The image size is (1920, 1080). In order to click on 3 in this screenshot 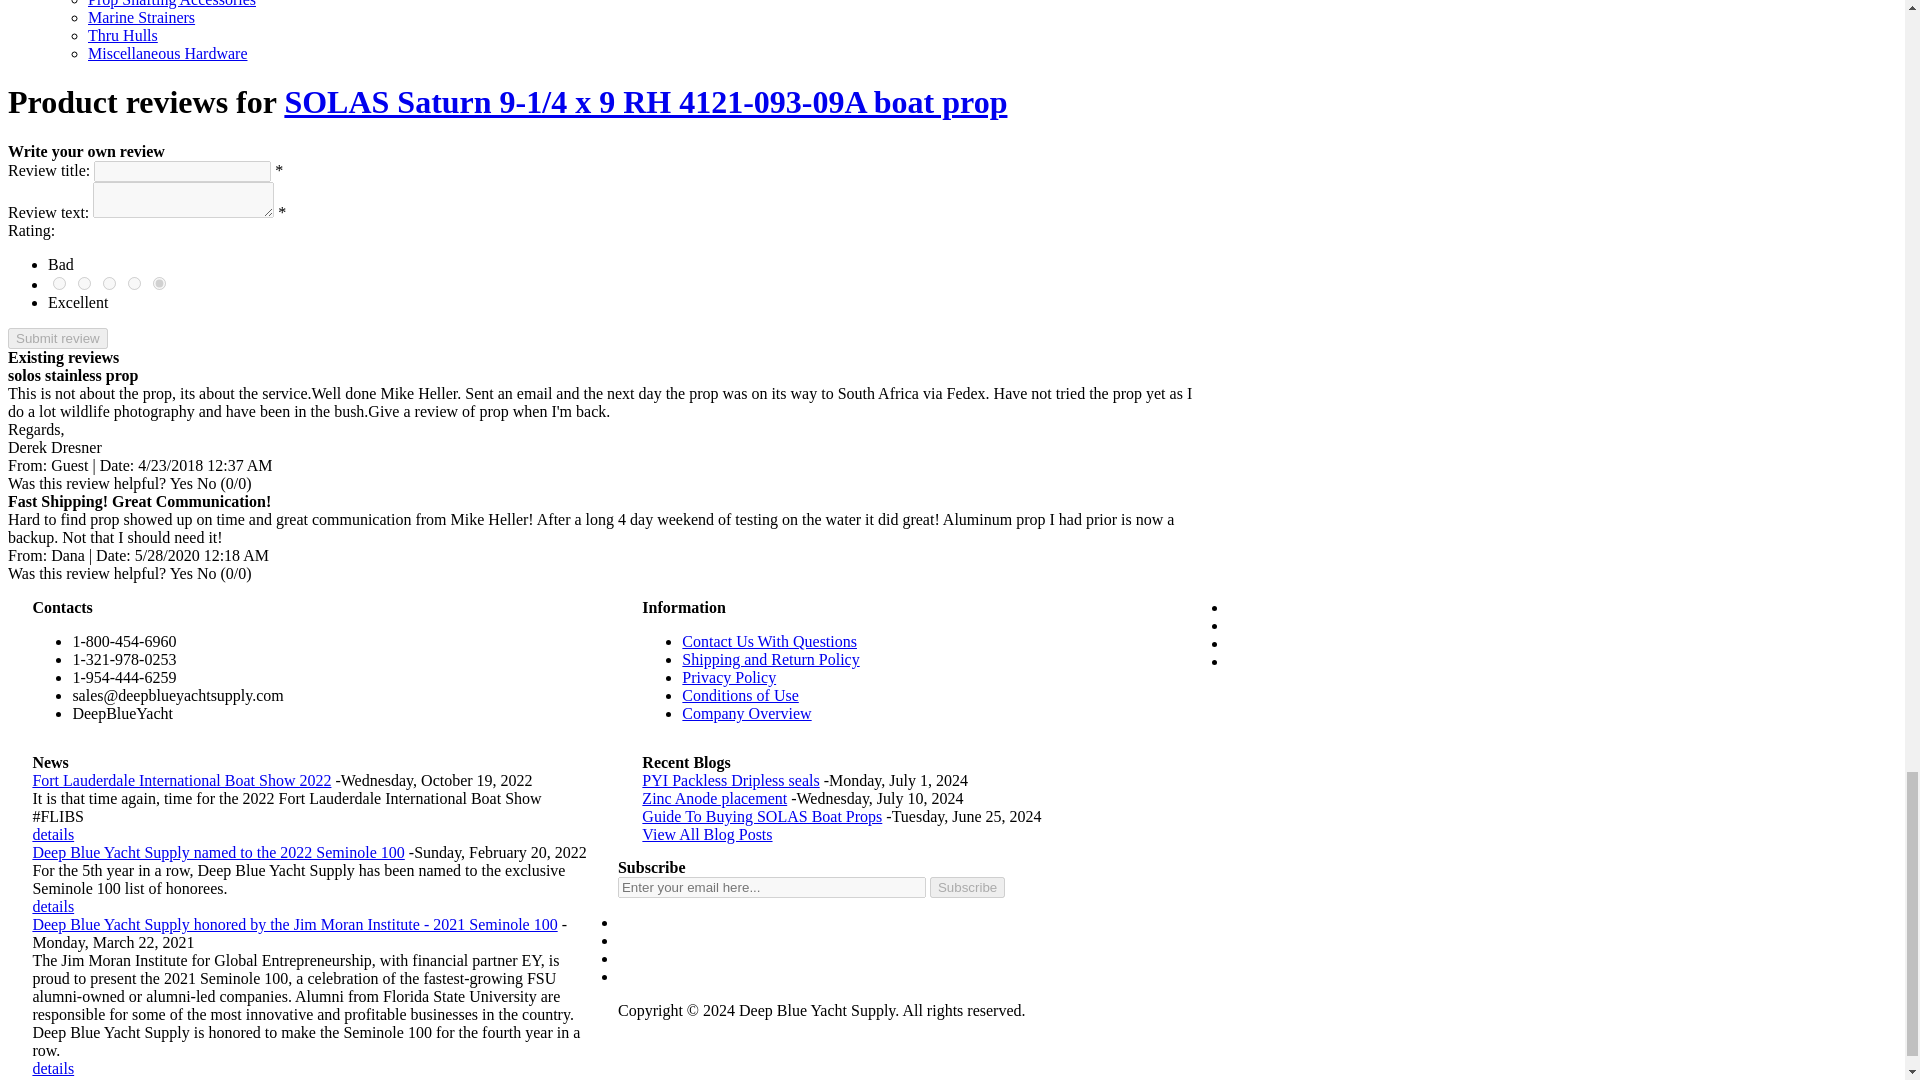, I will do `click(109, 283)`.